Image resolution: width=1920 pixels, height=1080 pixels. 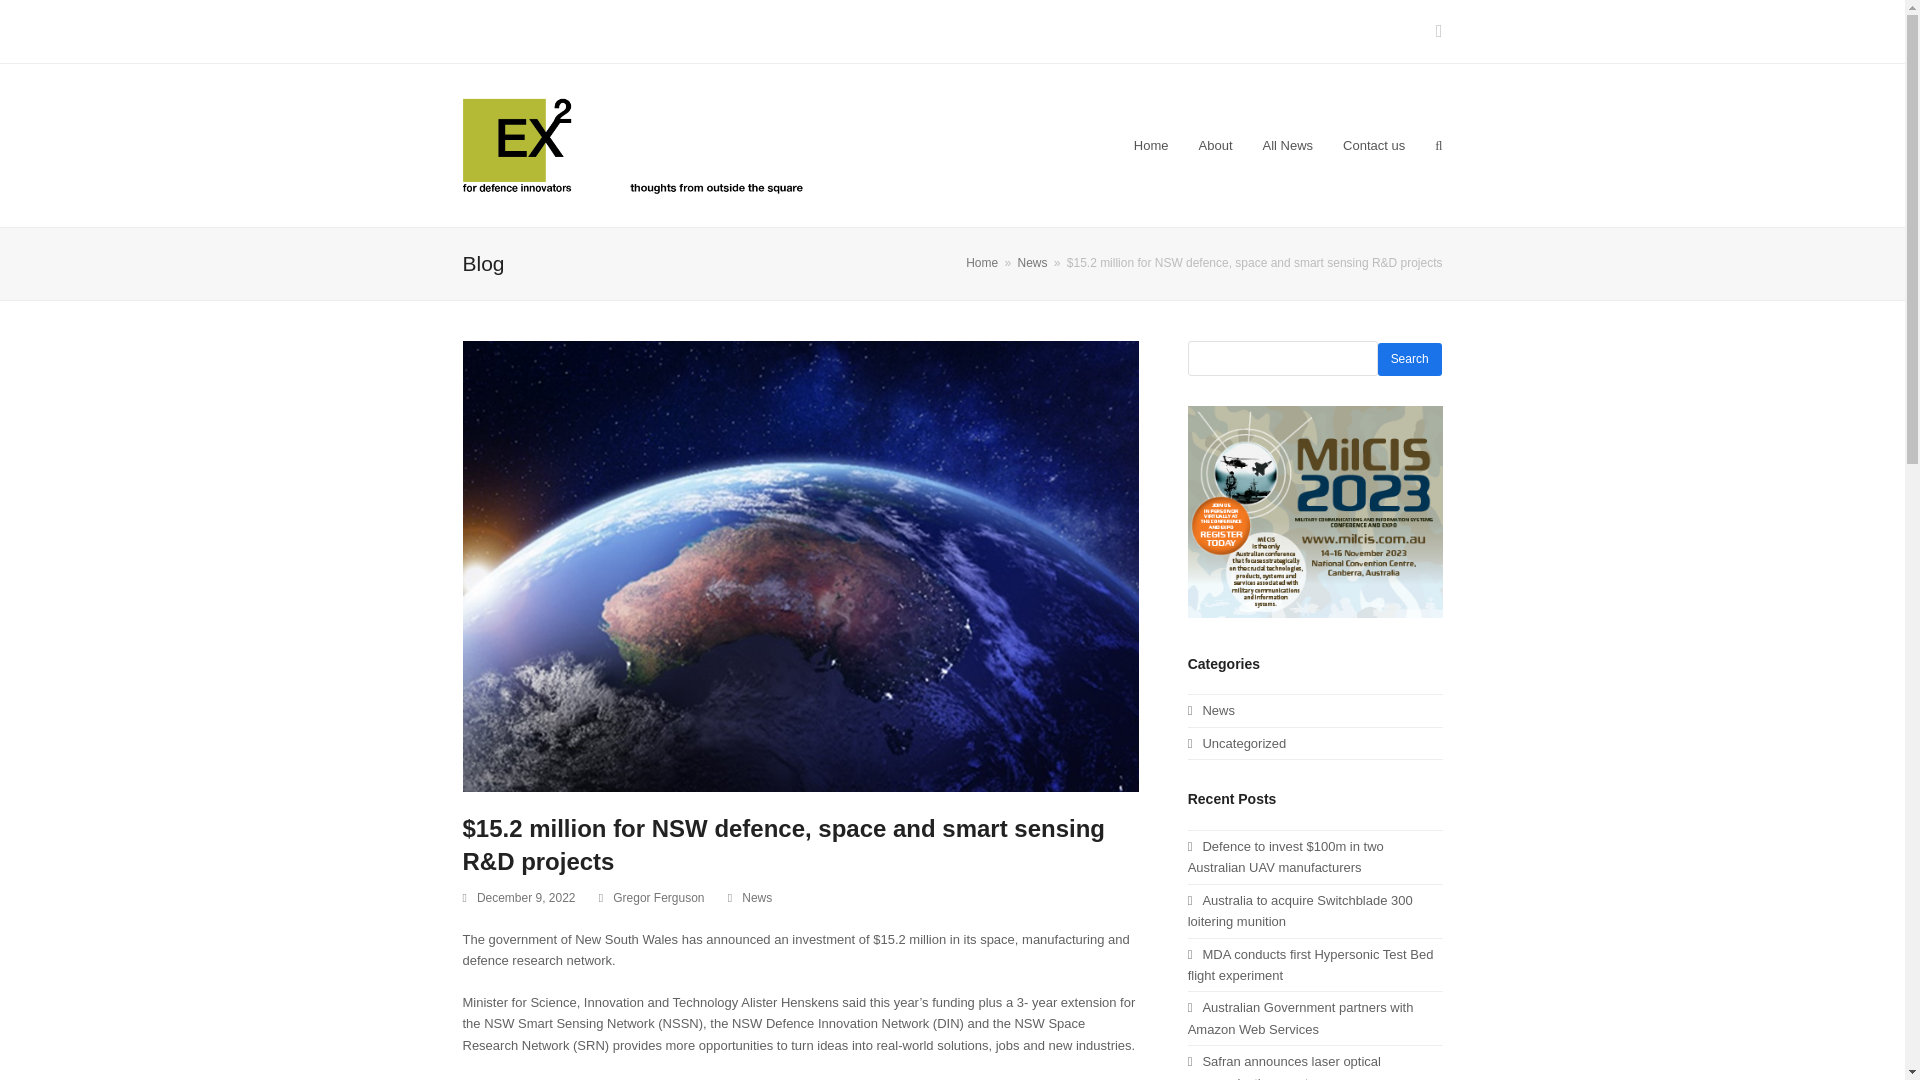 I want to click on About, so click(x=1216, y=145).